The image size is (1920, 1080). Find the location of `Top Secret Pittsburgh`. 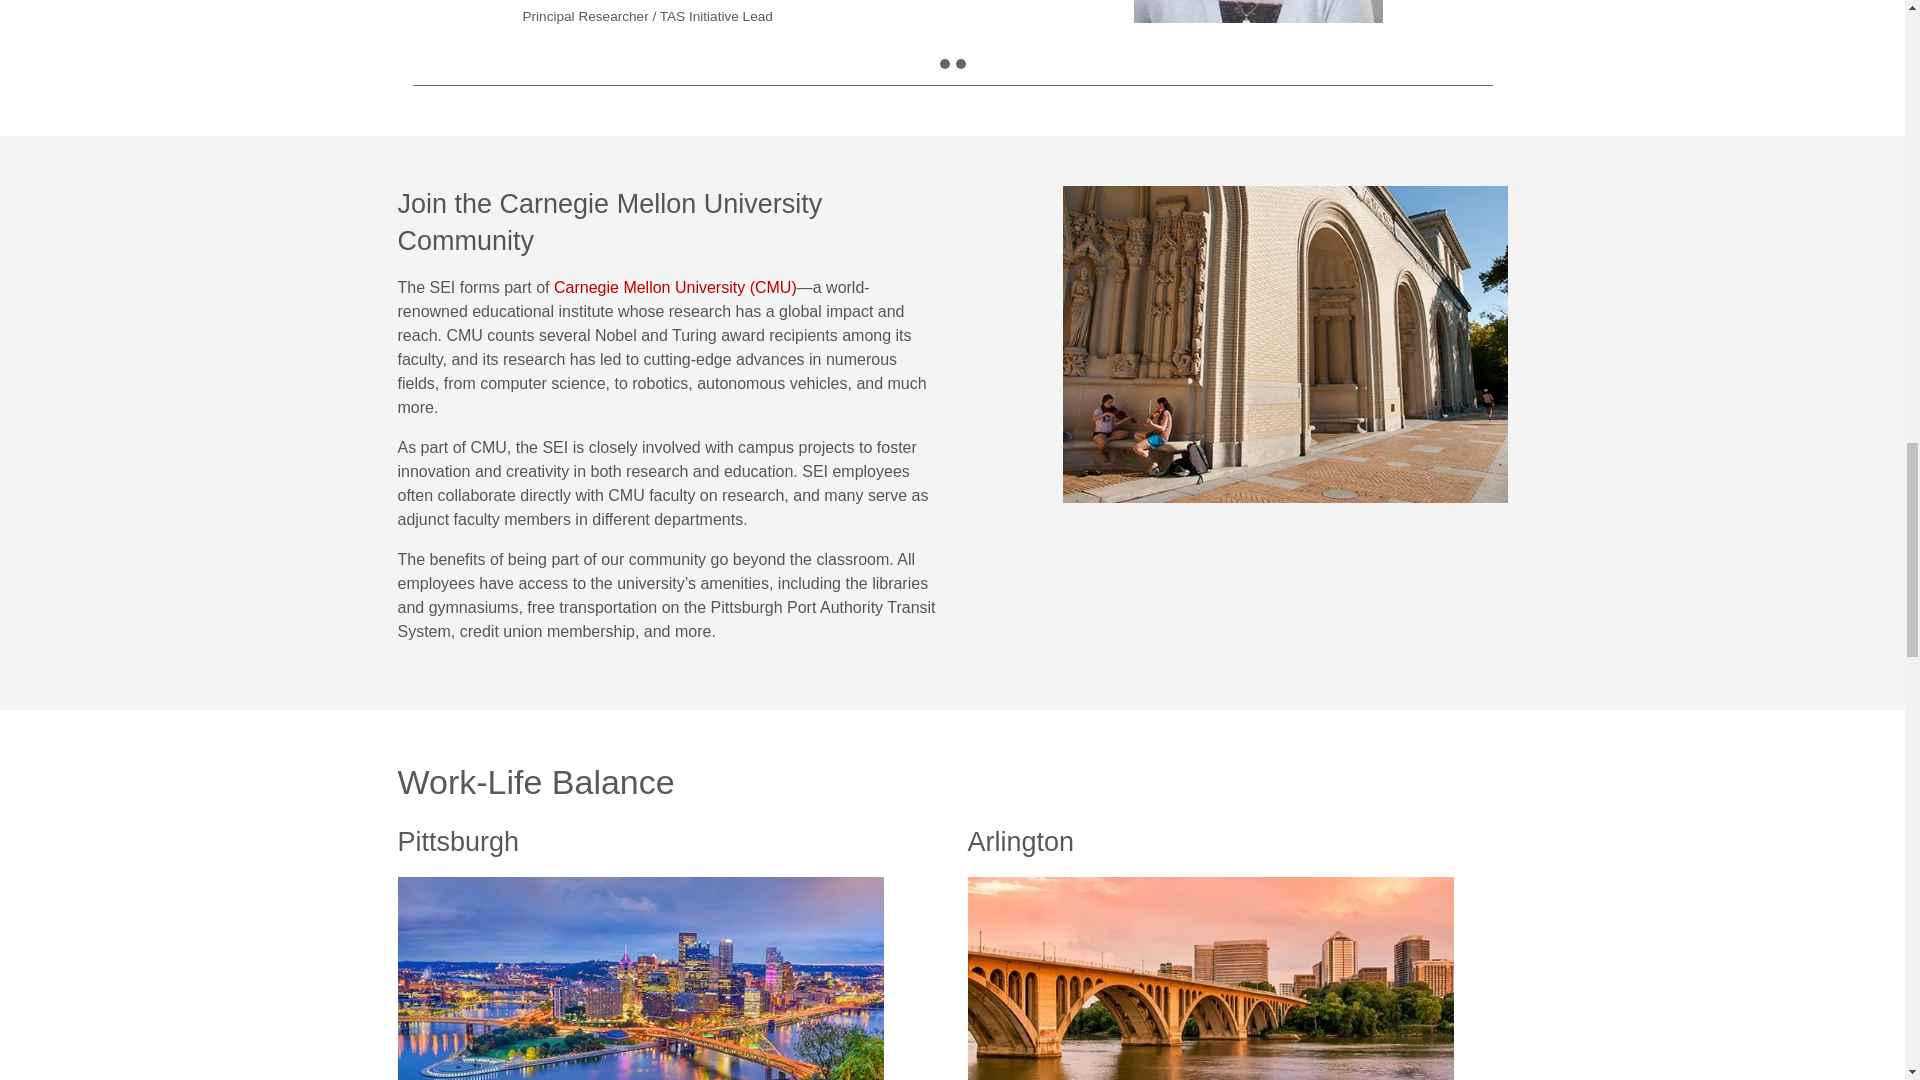

Top Secret Pittsburgh is located at coordinates (640, 978).